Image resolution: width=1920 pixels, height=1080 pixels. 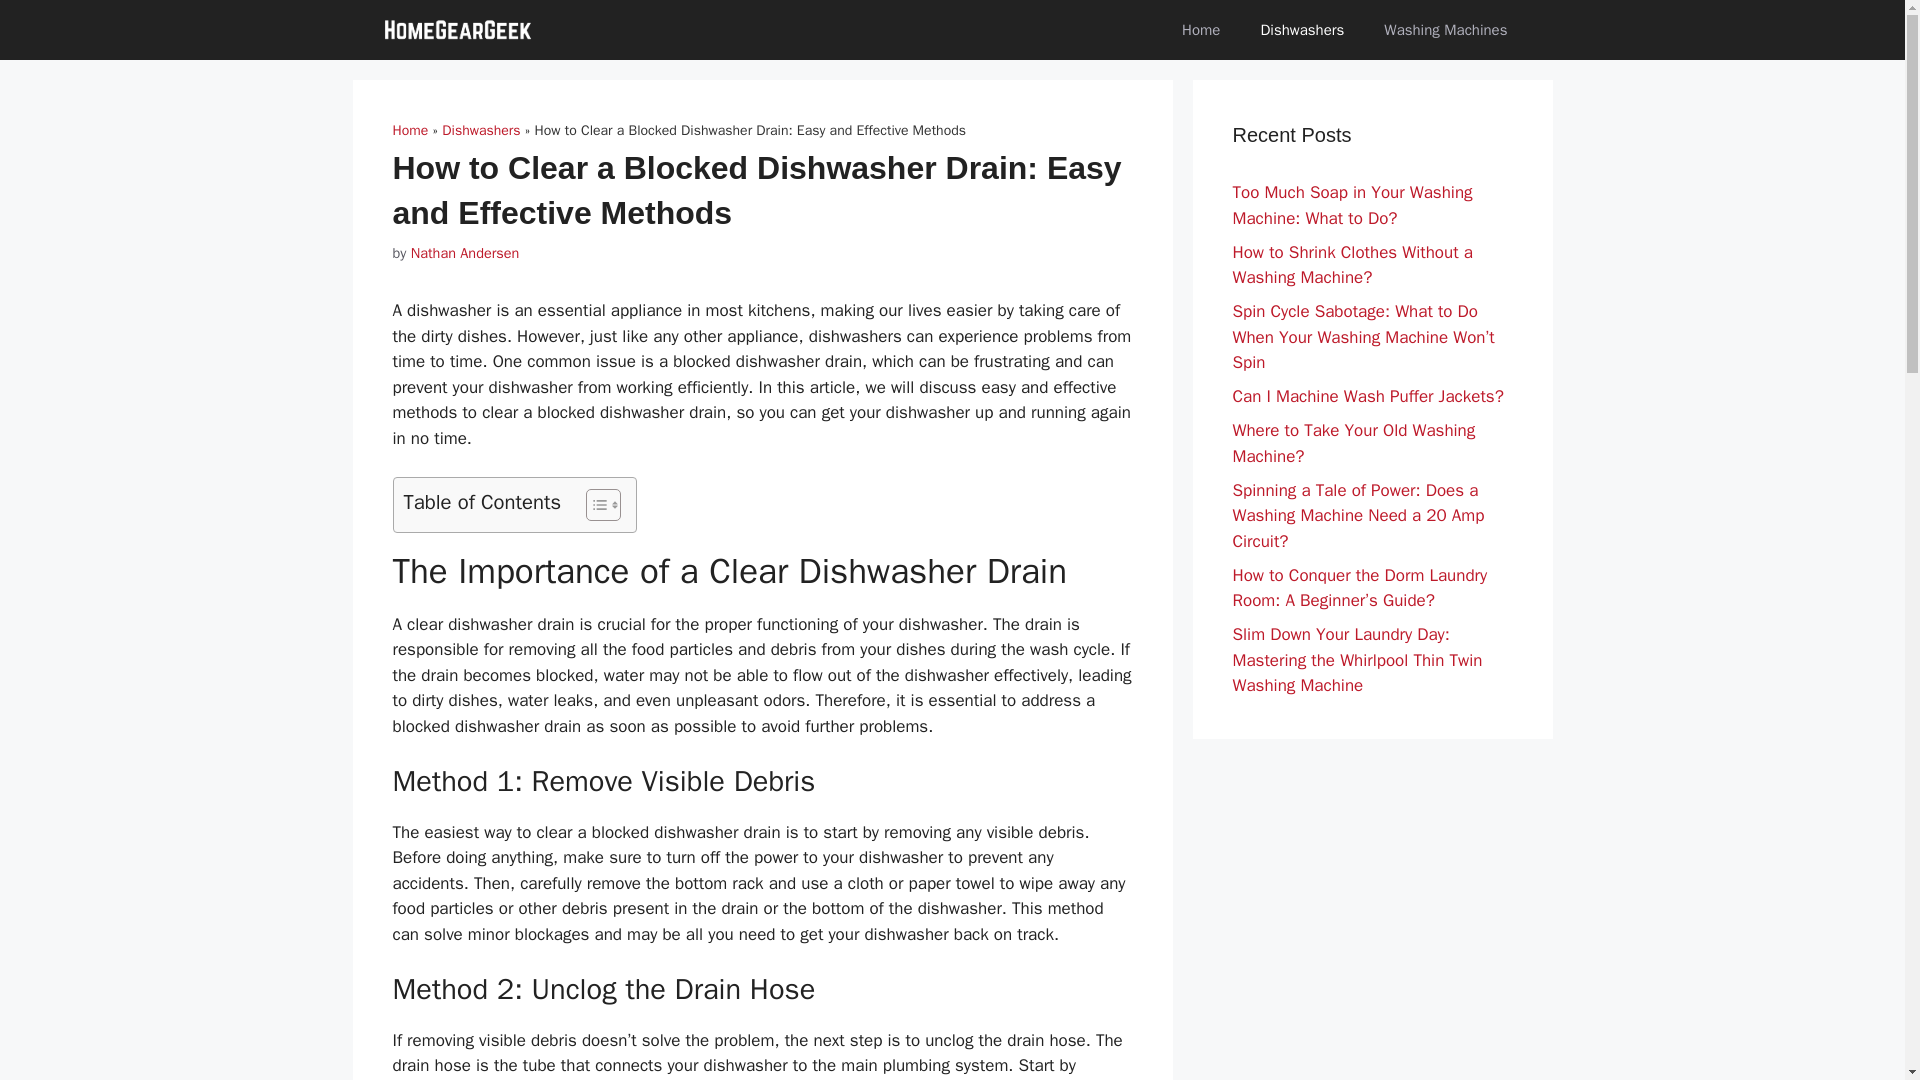 What do you see at coordinates (1352, 265) in the screenshot?
I see `How to Shrink Clothes Without a Washing Machine?` at bounding box center [1352, 265].